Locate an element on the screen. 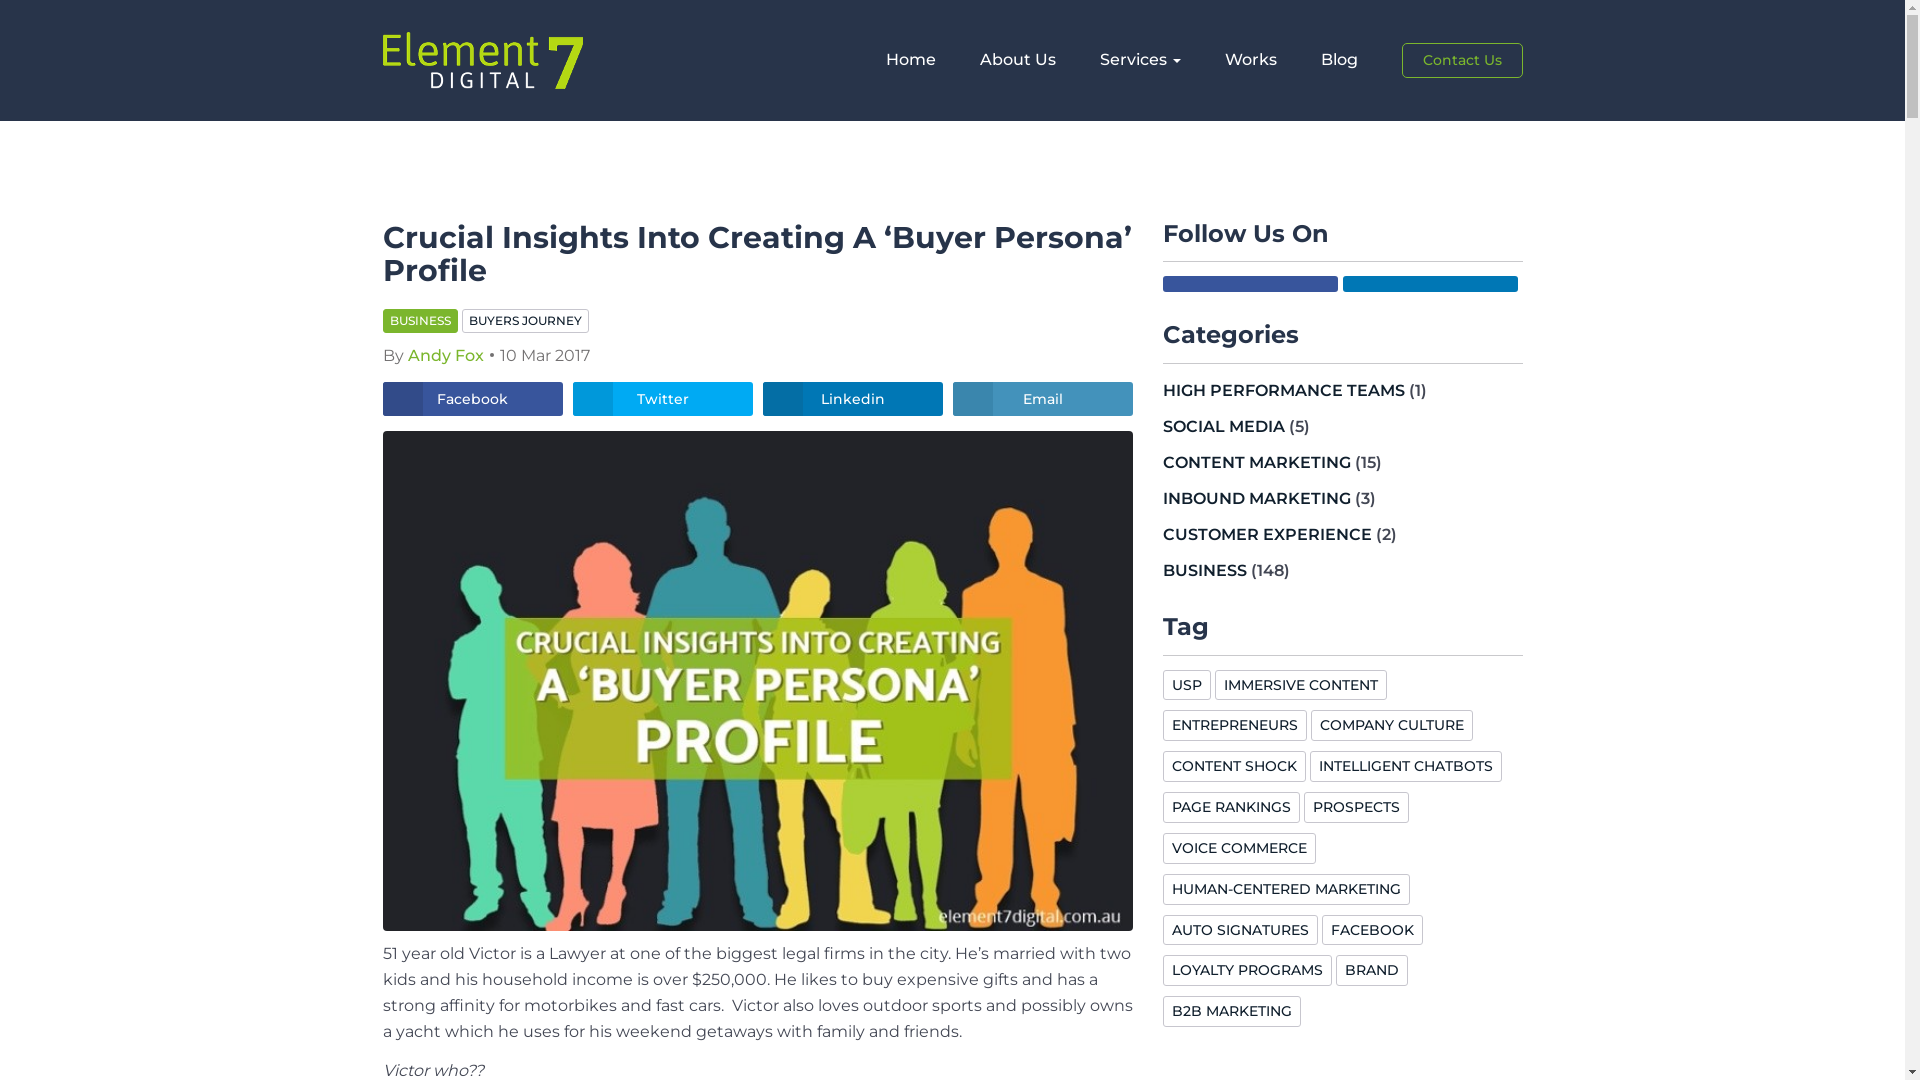 The image size is (1920, 1080). USP is located at coordinates (1186, 686).